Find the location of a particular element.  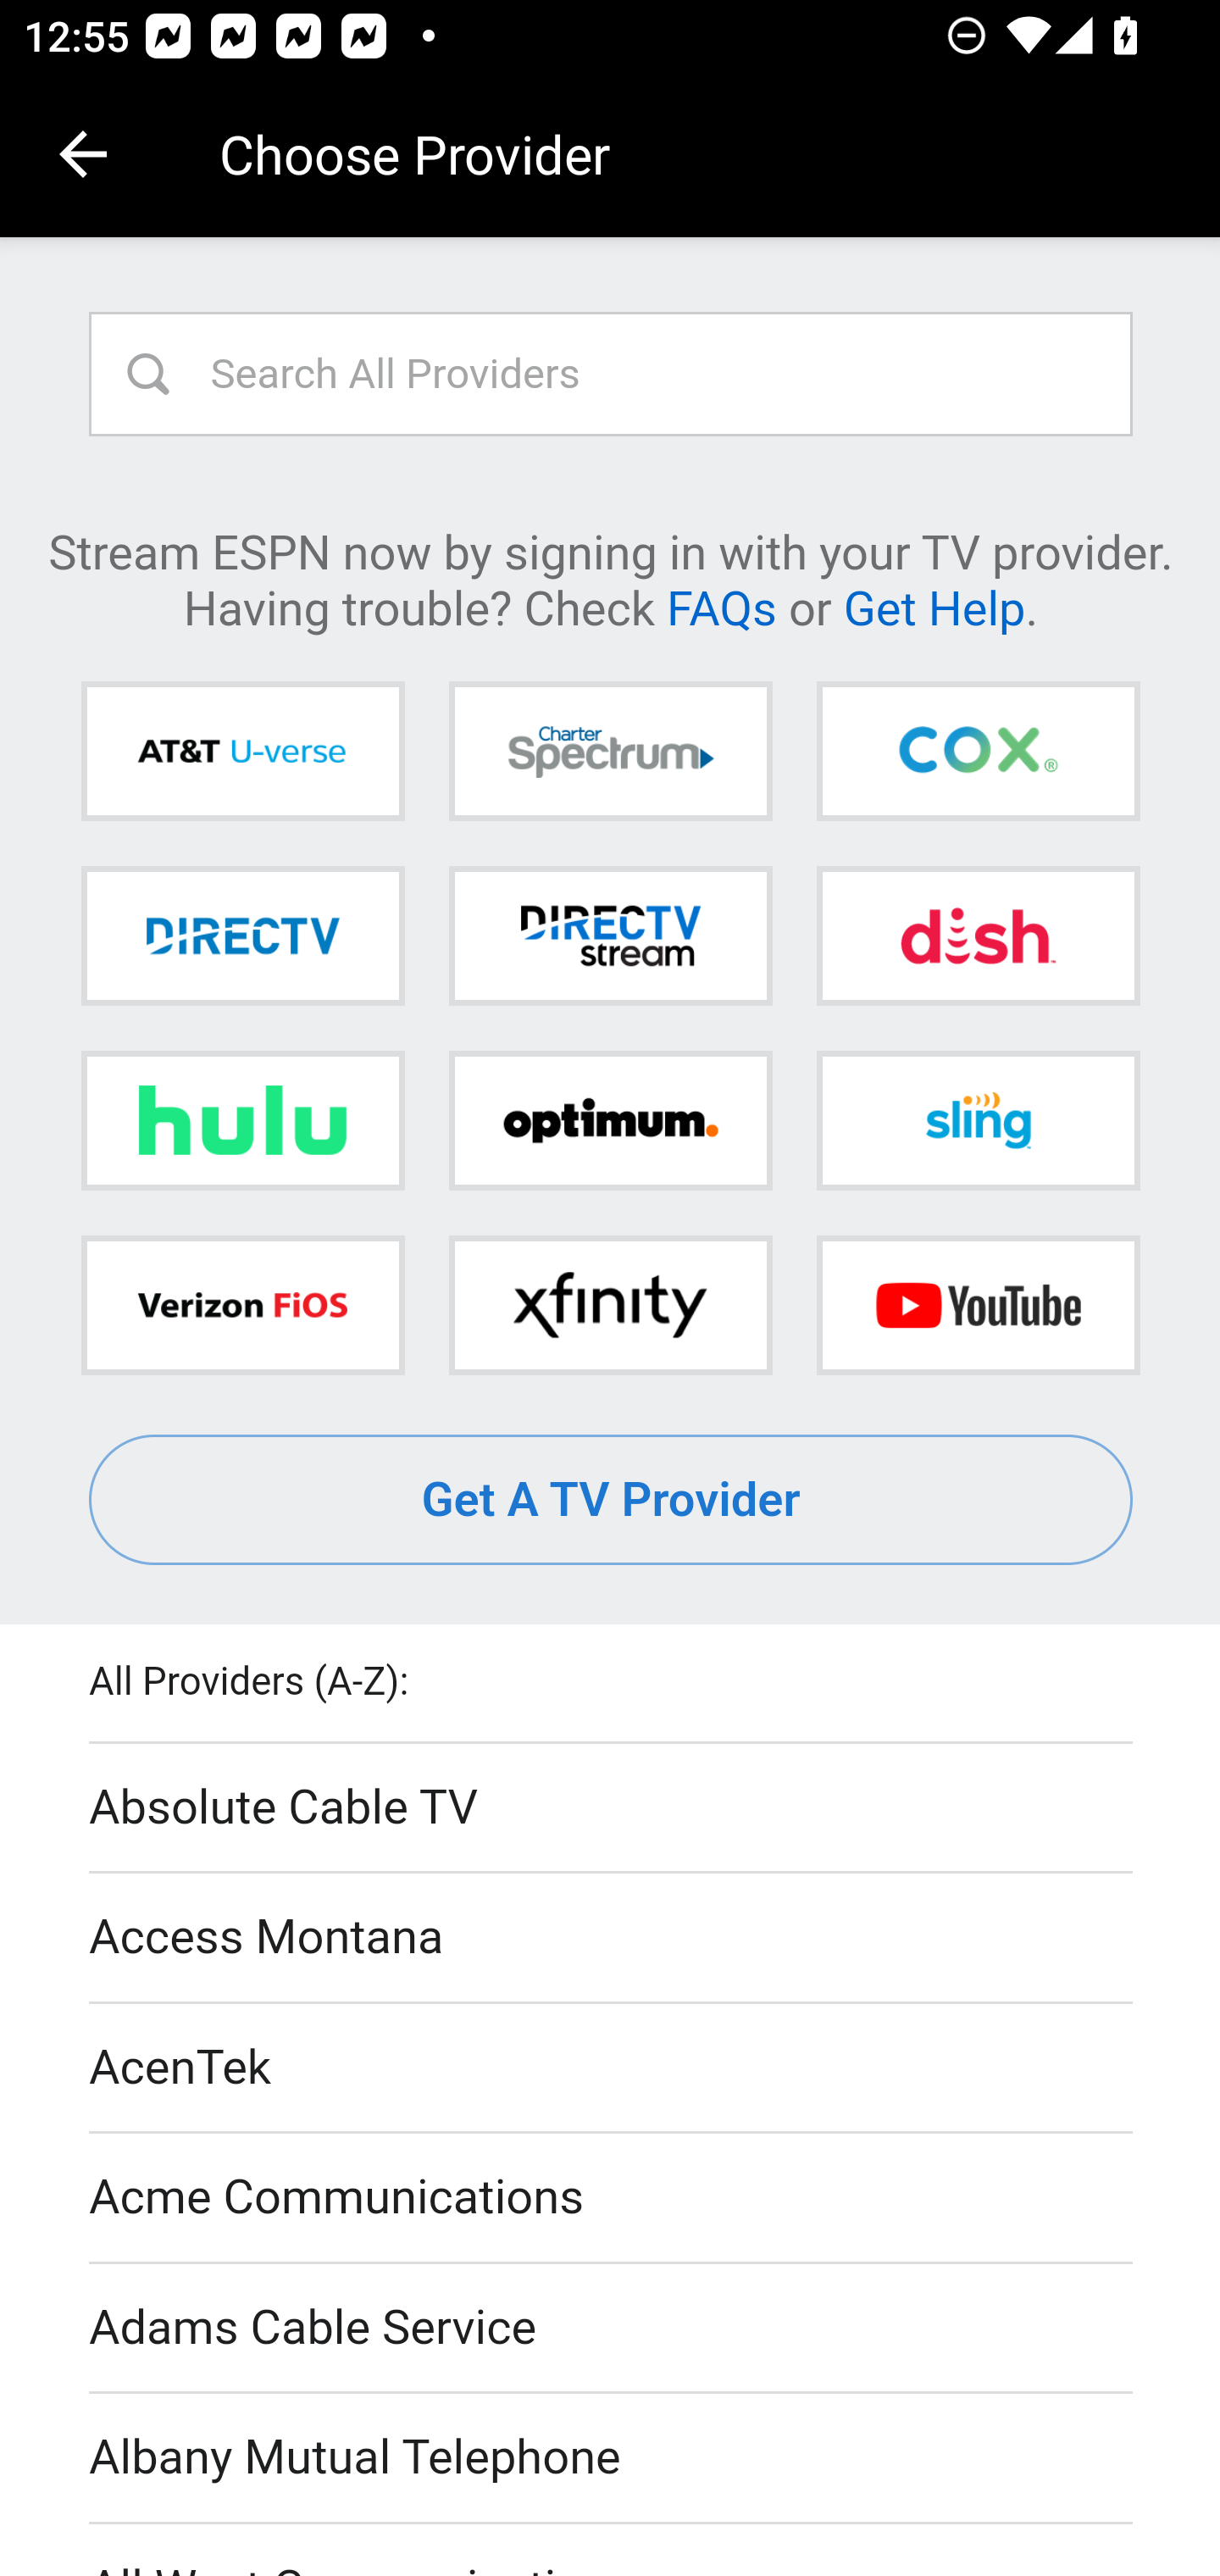

AcenTek is located at coordinates (612, 2068).